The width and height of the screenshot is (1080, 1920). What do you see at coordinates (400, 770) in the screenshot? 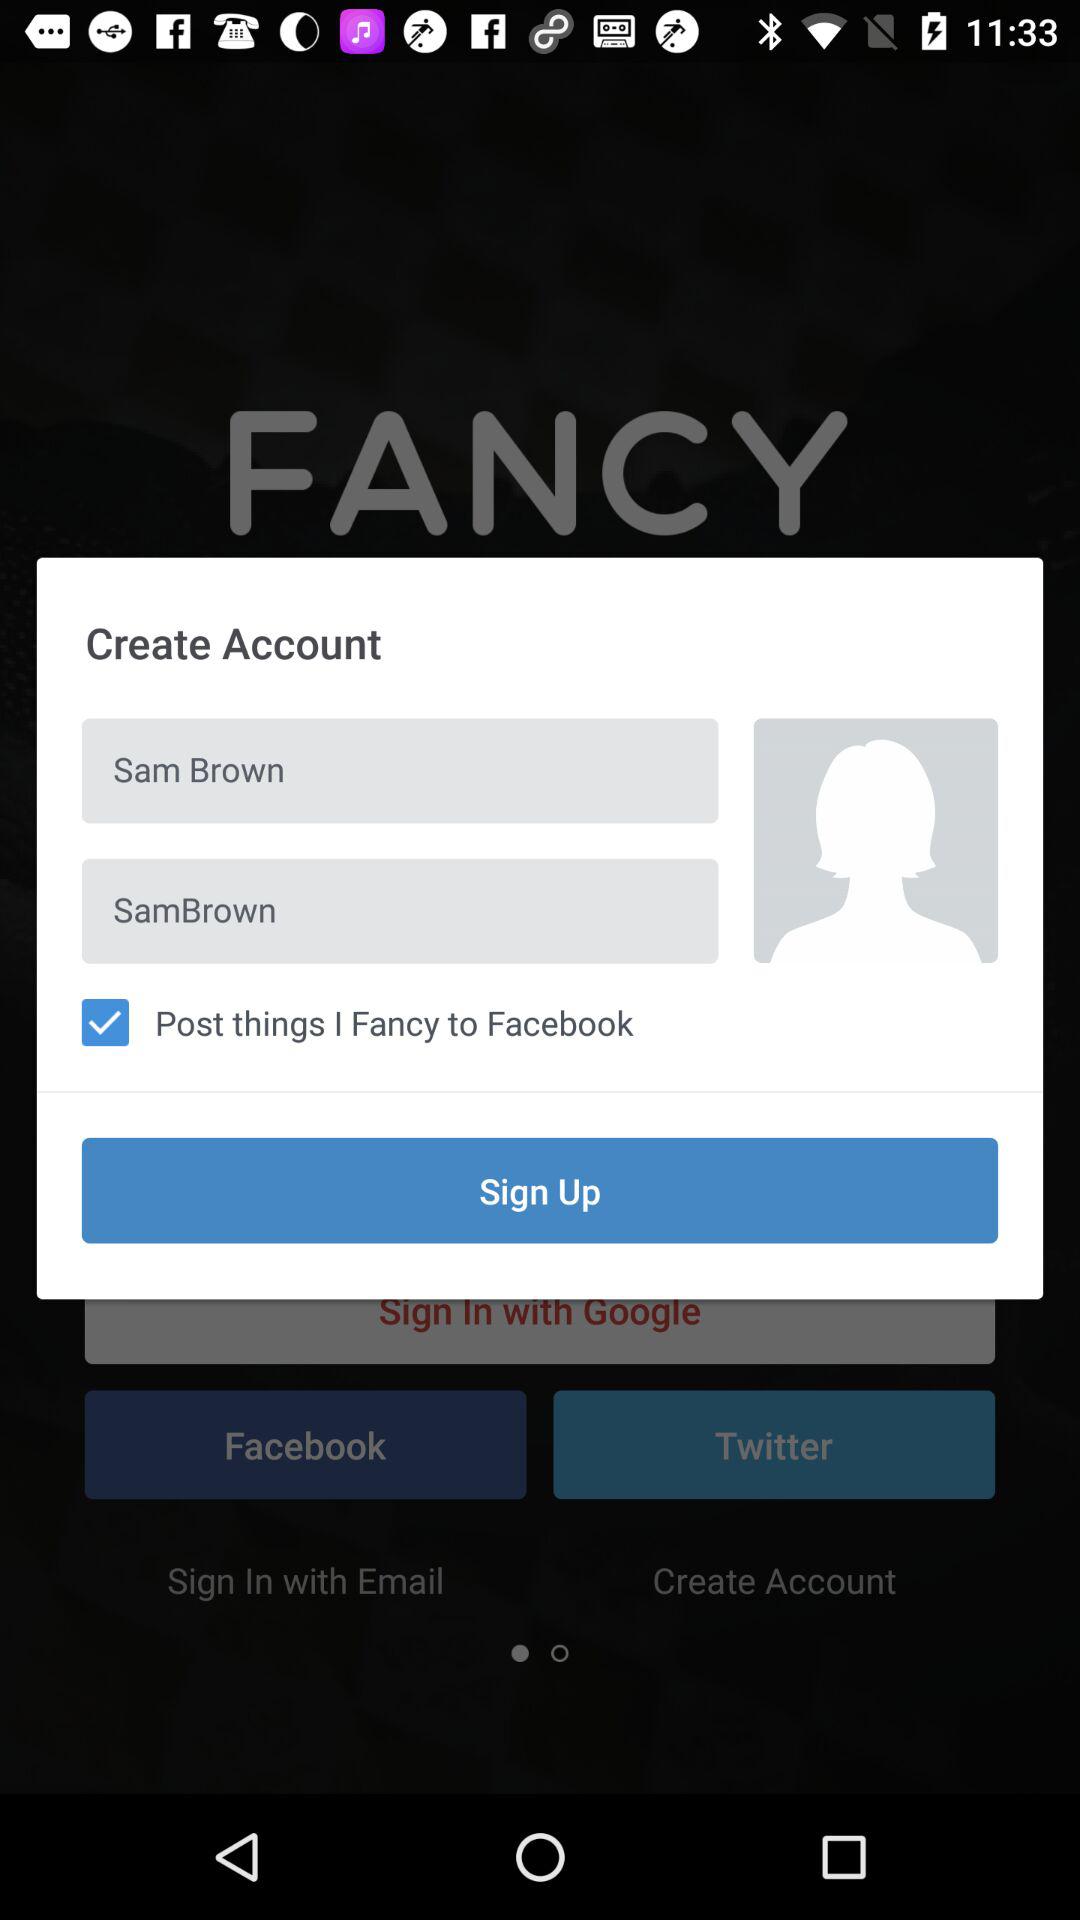
I see `choose sam brown icon` at bounding box center [400, 770].